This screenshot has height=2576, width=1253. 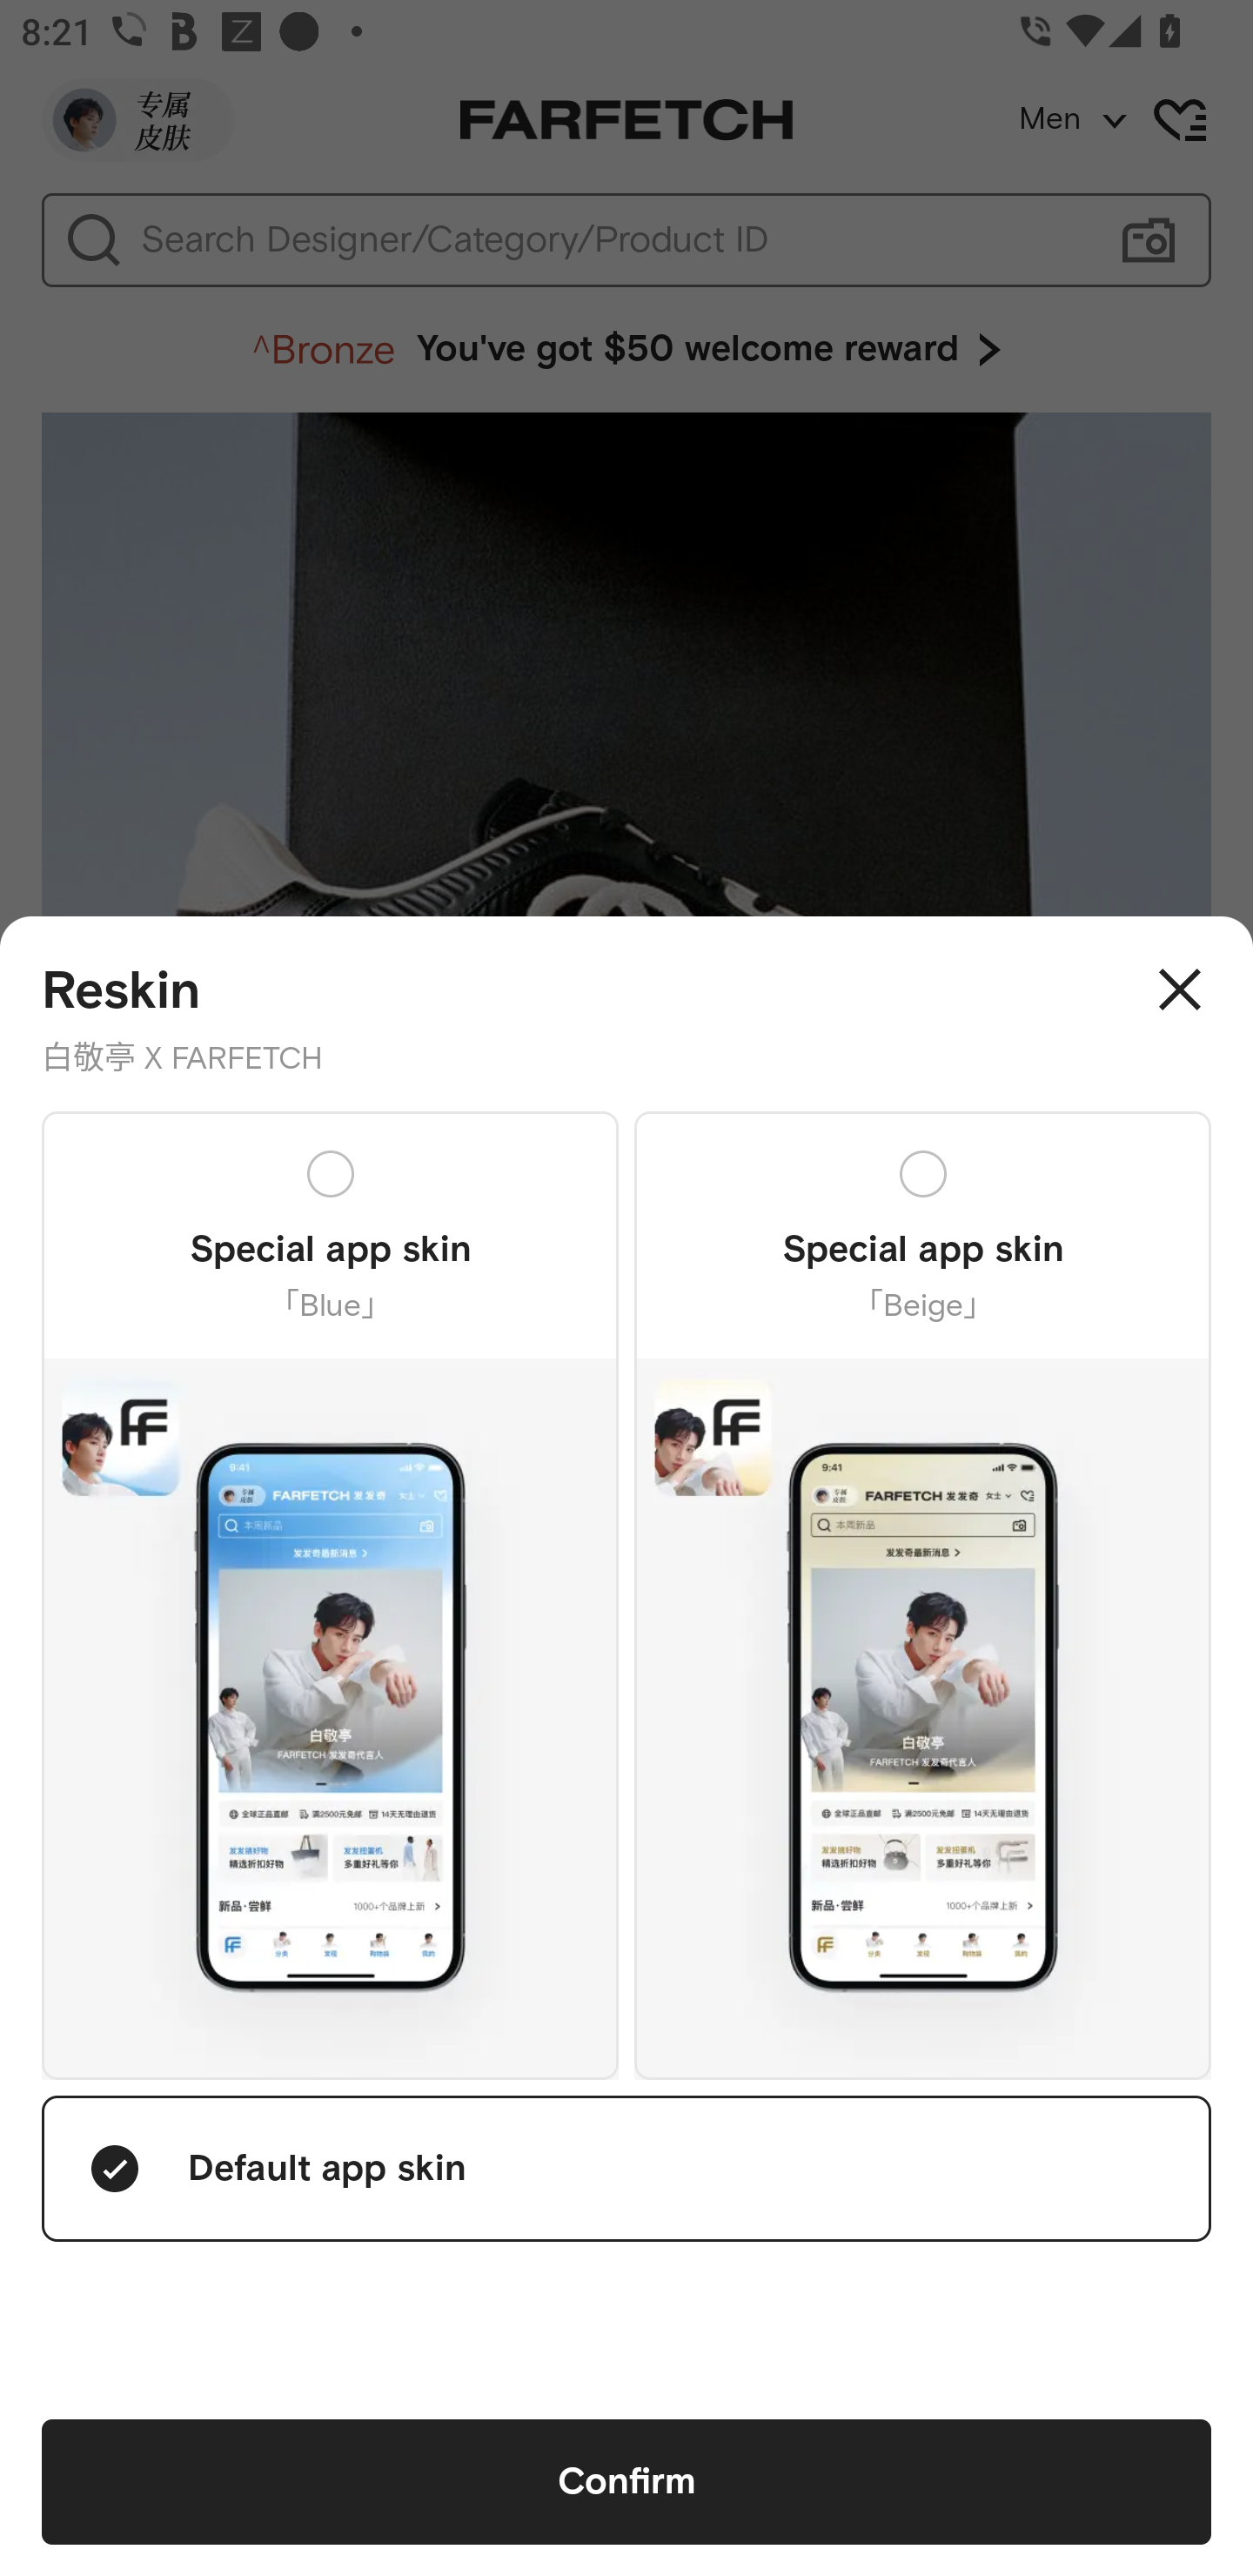 What do you see at coordinates (626, 2169) in the screenshot?
I see `Default app skin` at bounding box center [626, 2169].